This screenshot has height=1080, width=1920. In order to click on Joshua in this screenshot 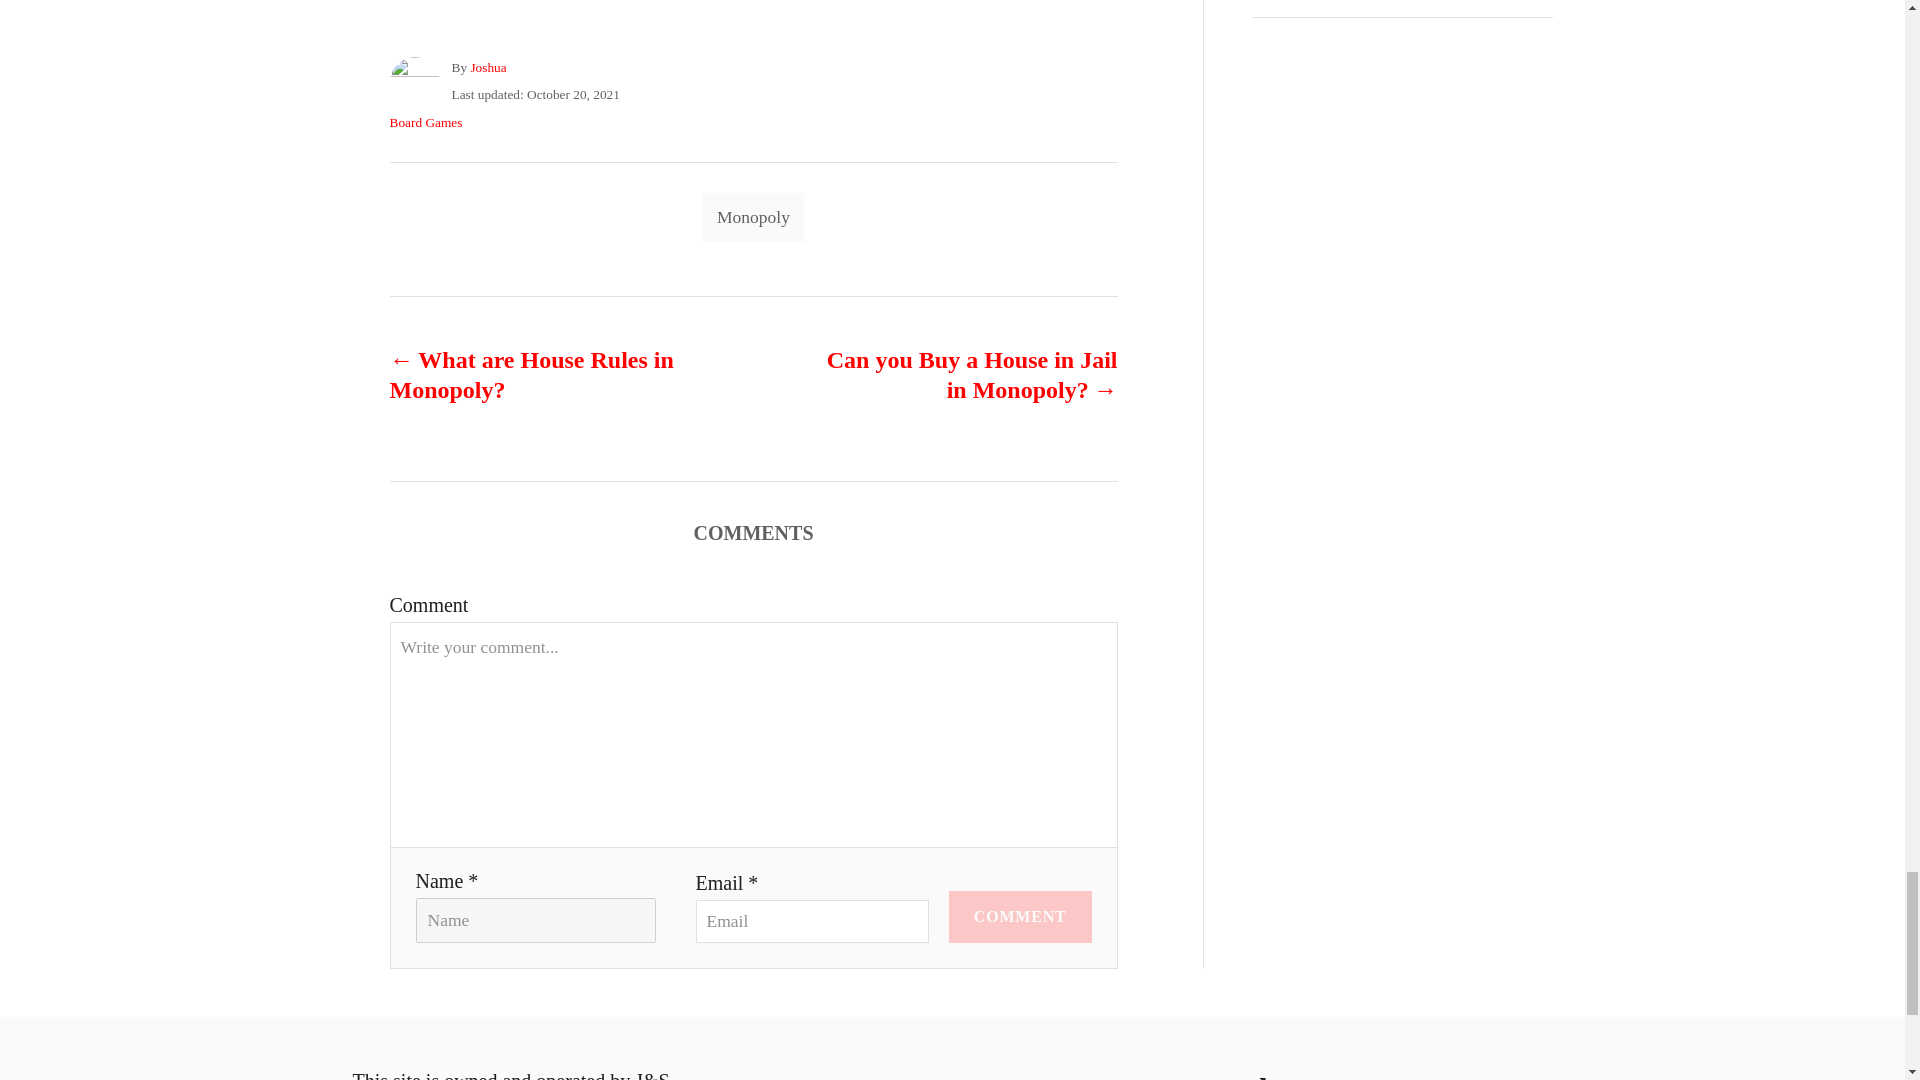, I will do `click(488, 67)`.